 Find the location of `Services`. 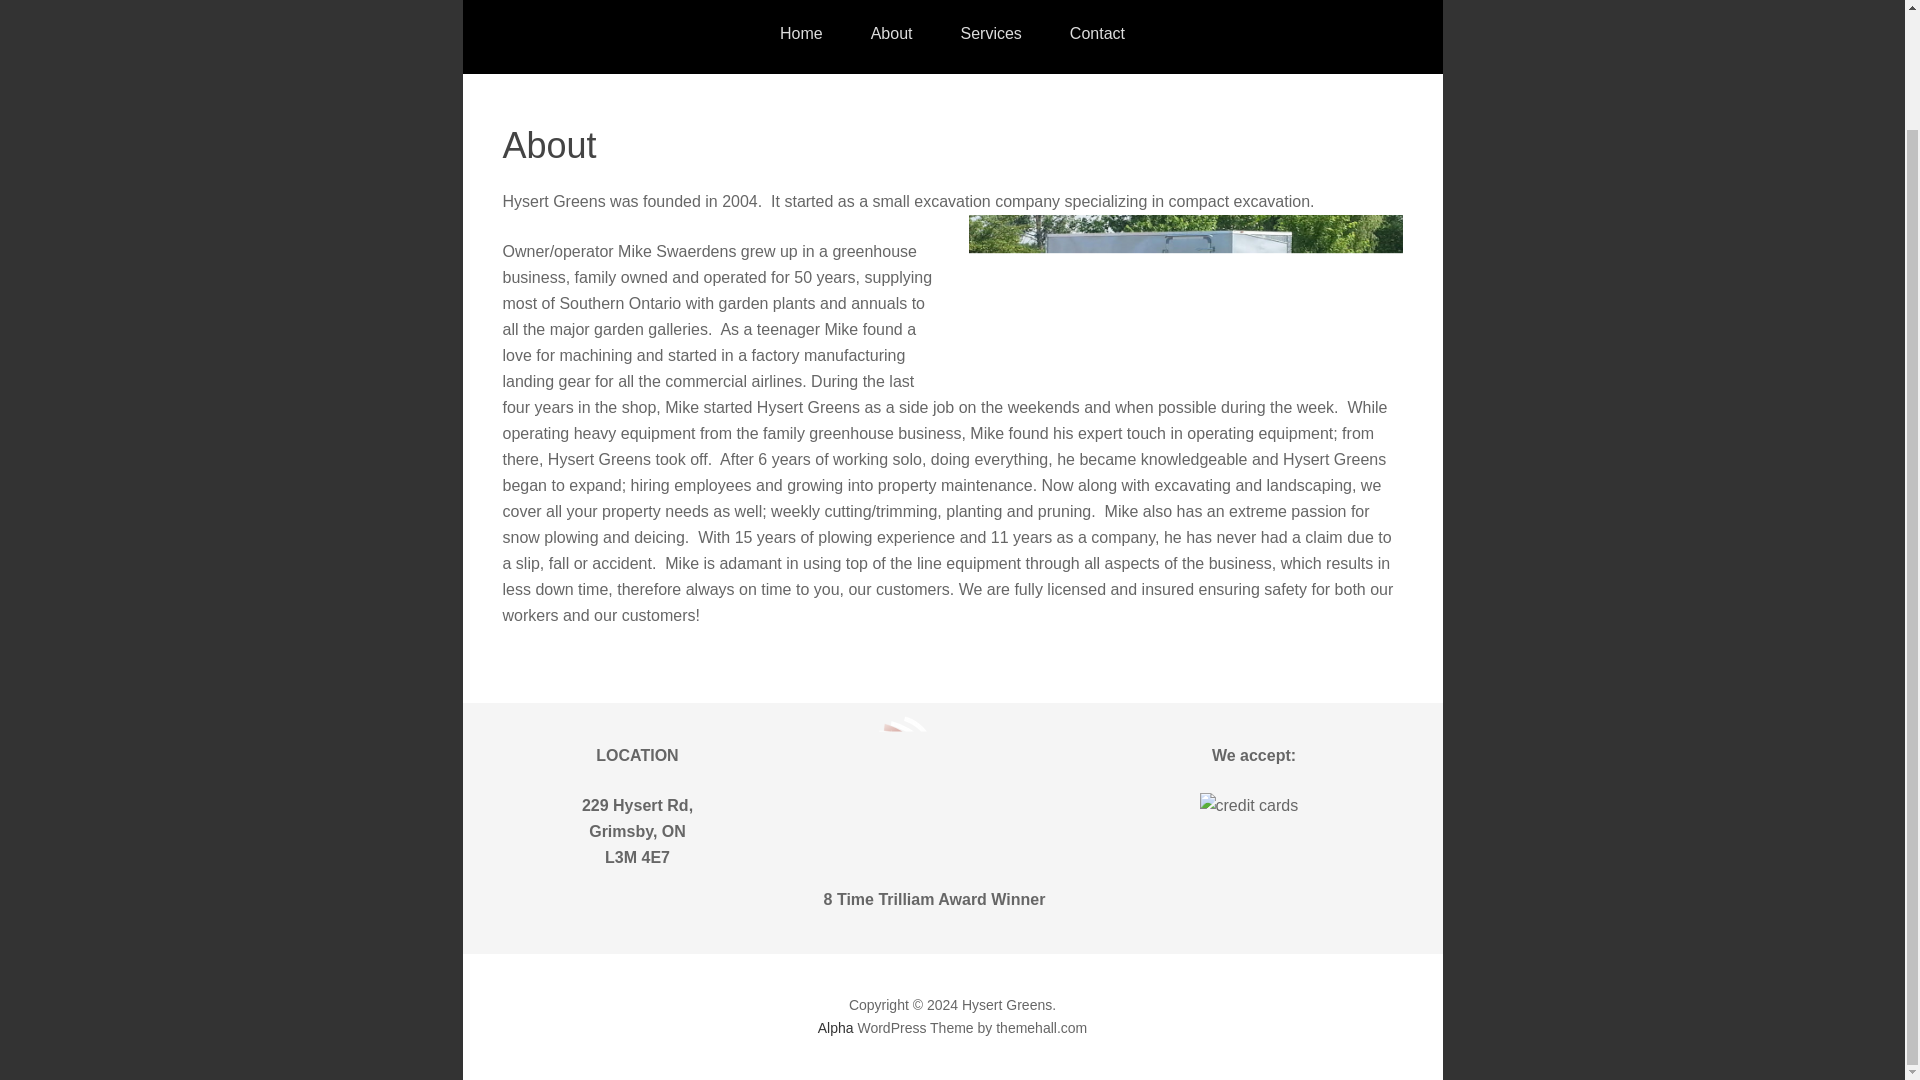

Services is located at coordinates (990, 37).